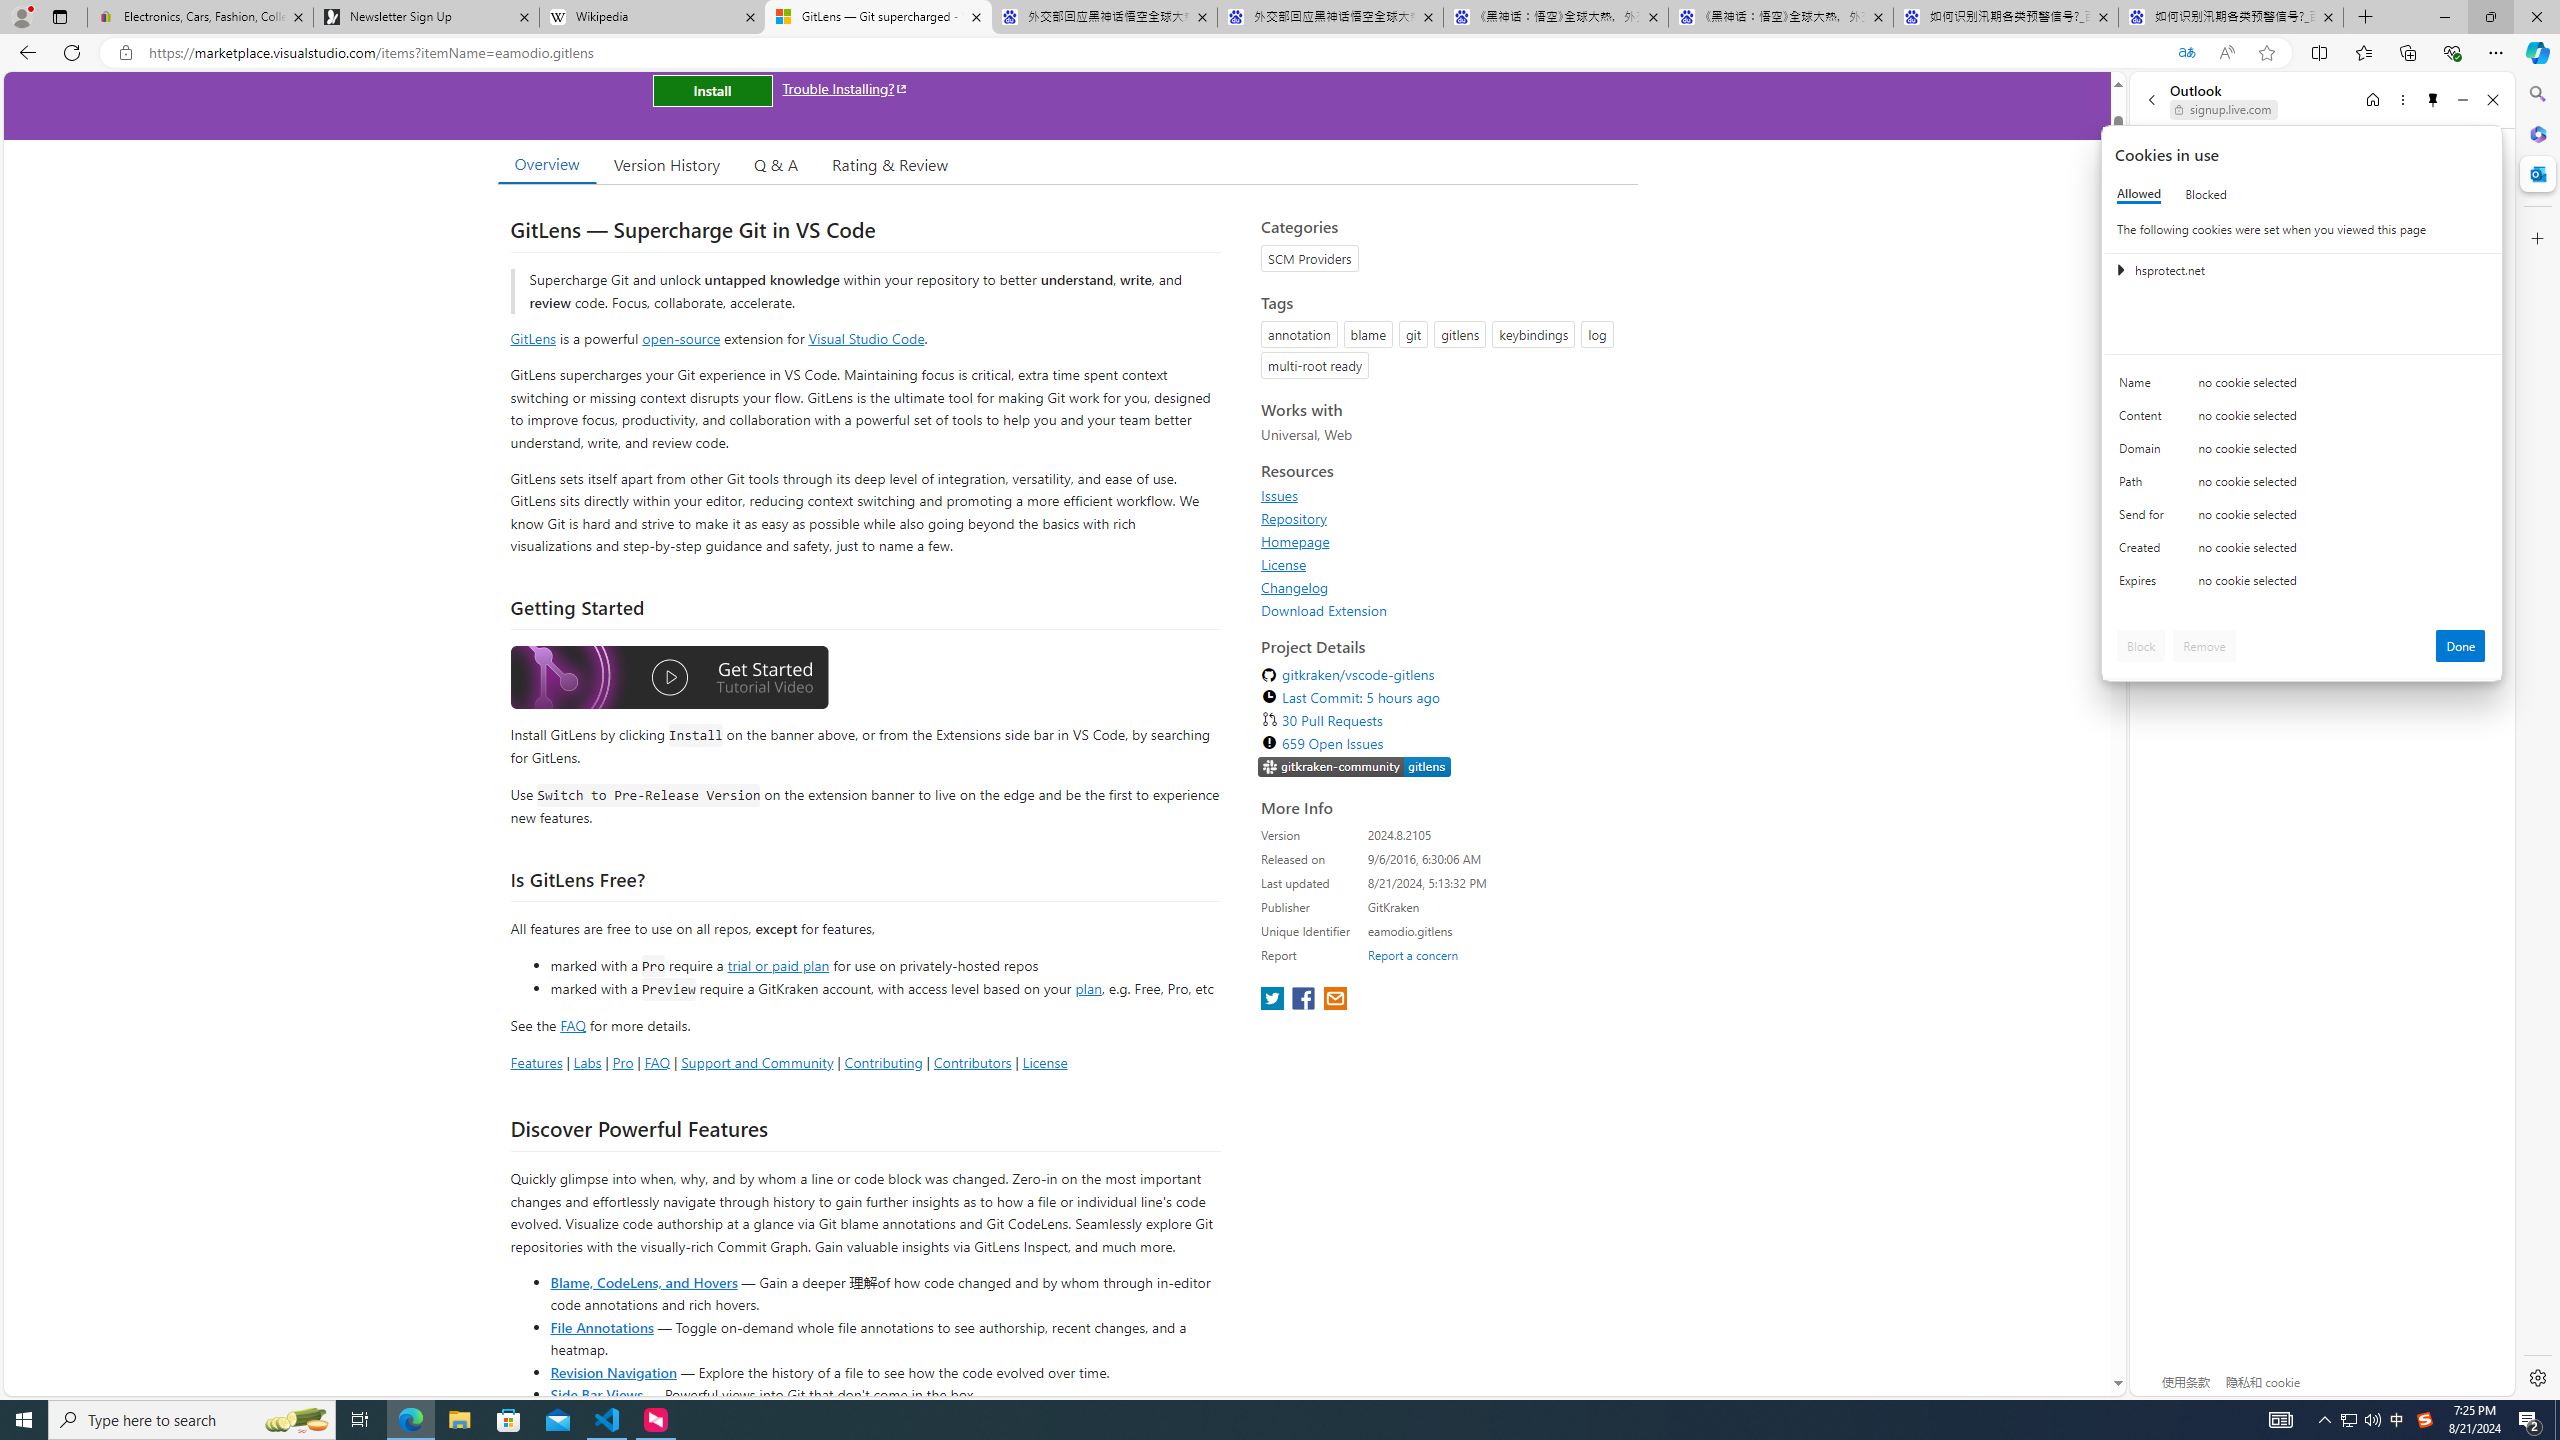 This screenshot has height=1440, width=2560. What do you see at coordinates (682, 338) in the screenshot?
I see `open-source` at bounding box center [682, 338].